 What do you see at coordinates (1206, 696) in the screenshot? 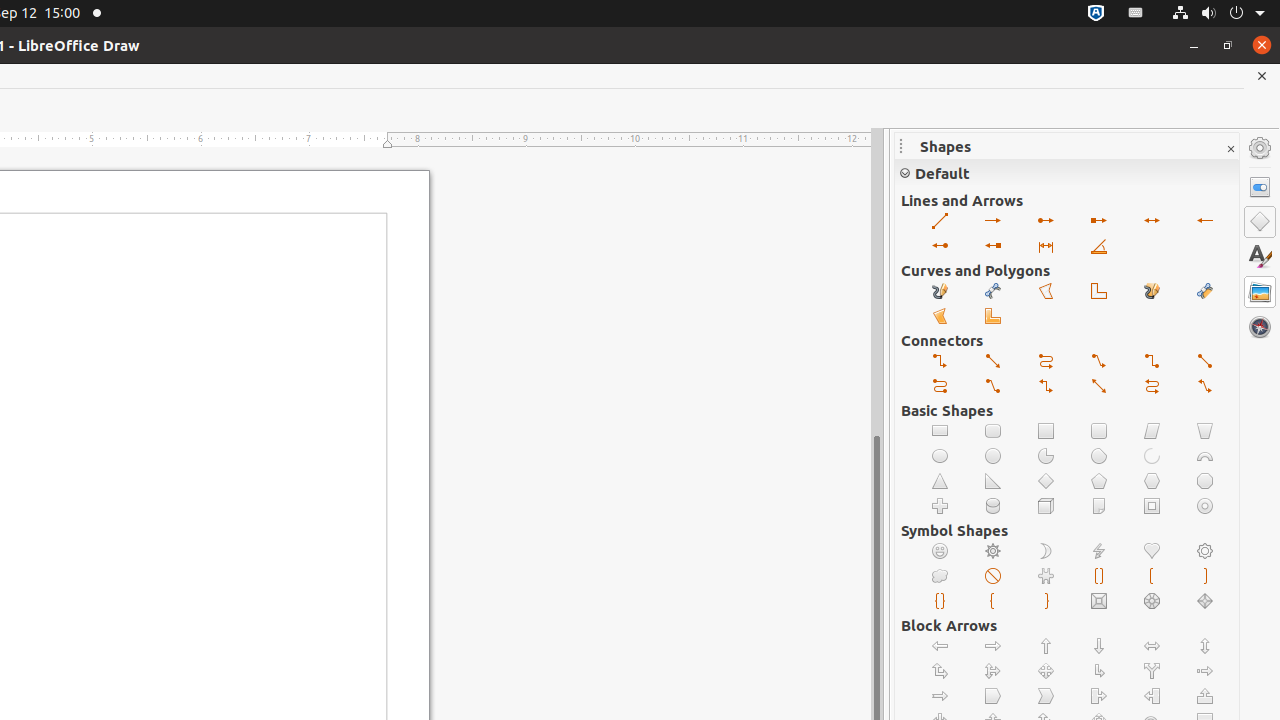
I see `Up Arrow Callout` at bounding box center [1206, 696].